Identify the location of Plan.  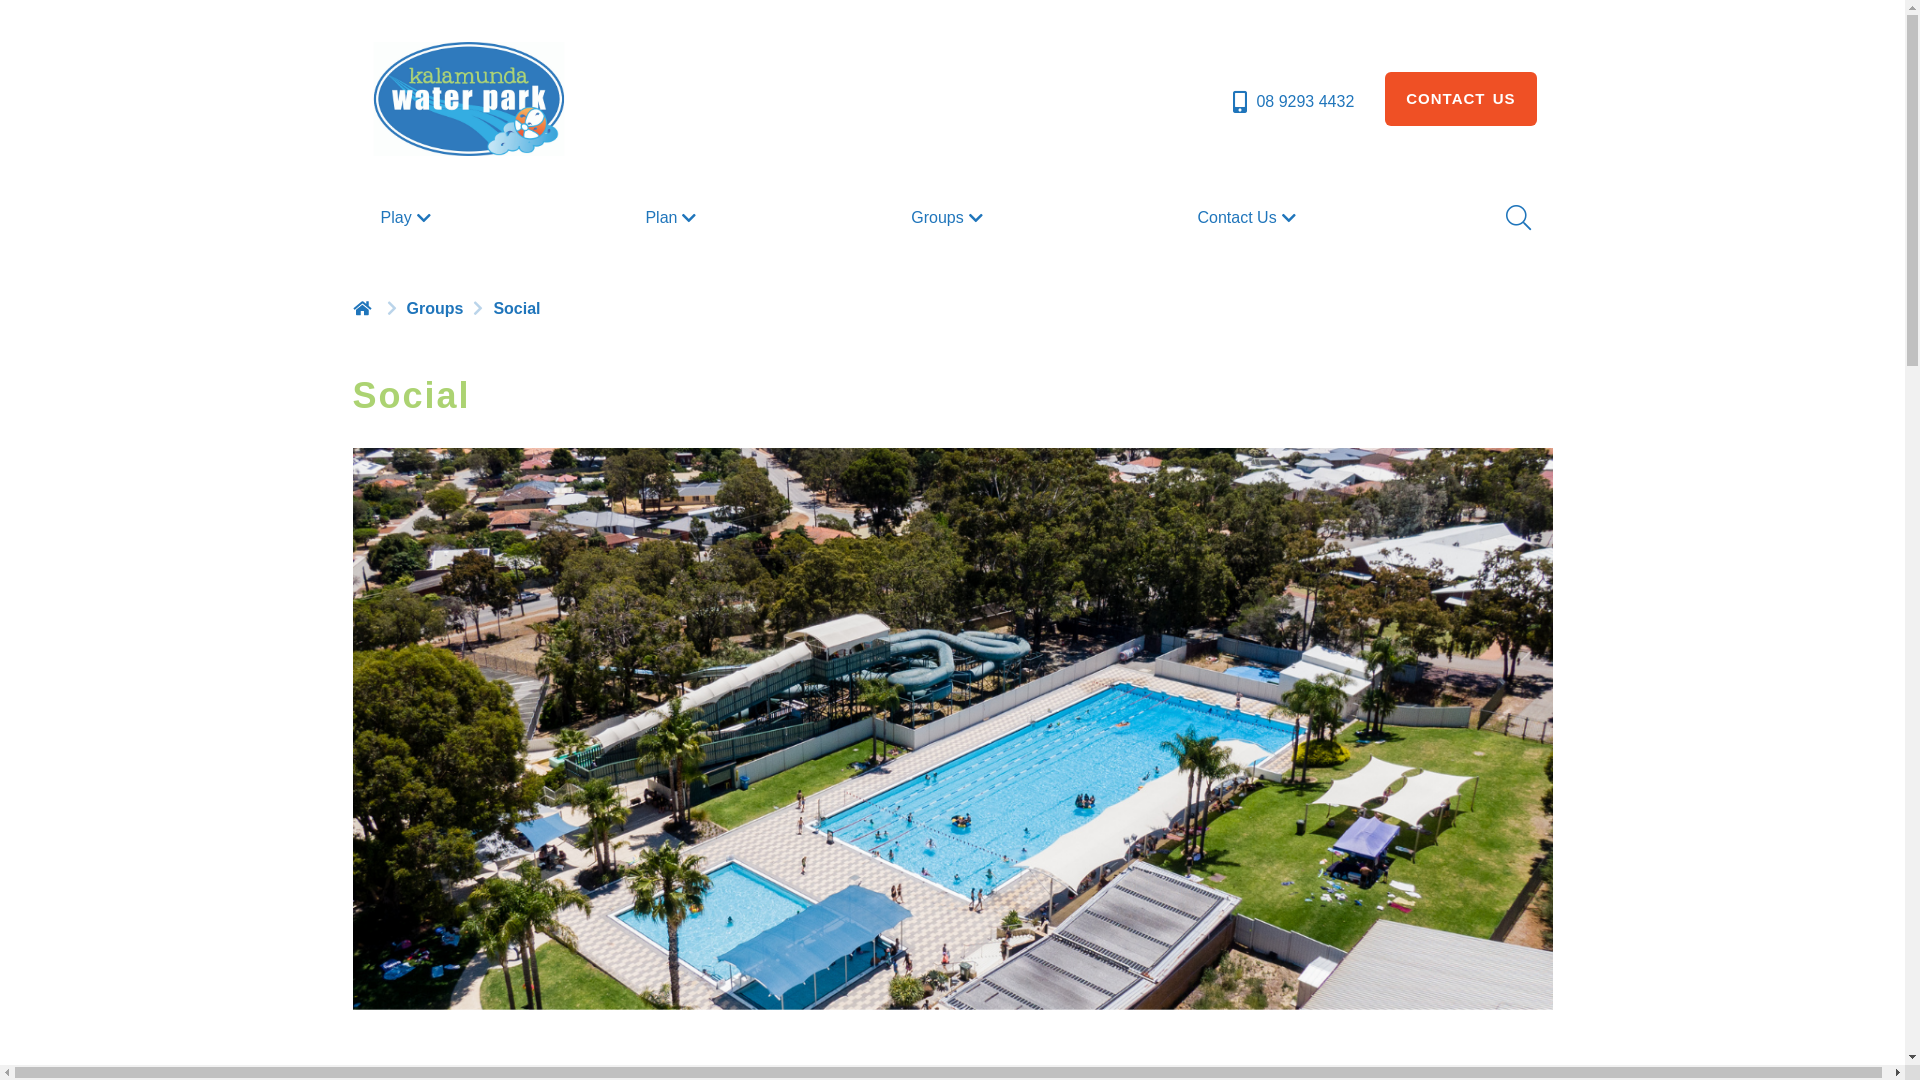
(673, 218).